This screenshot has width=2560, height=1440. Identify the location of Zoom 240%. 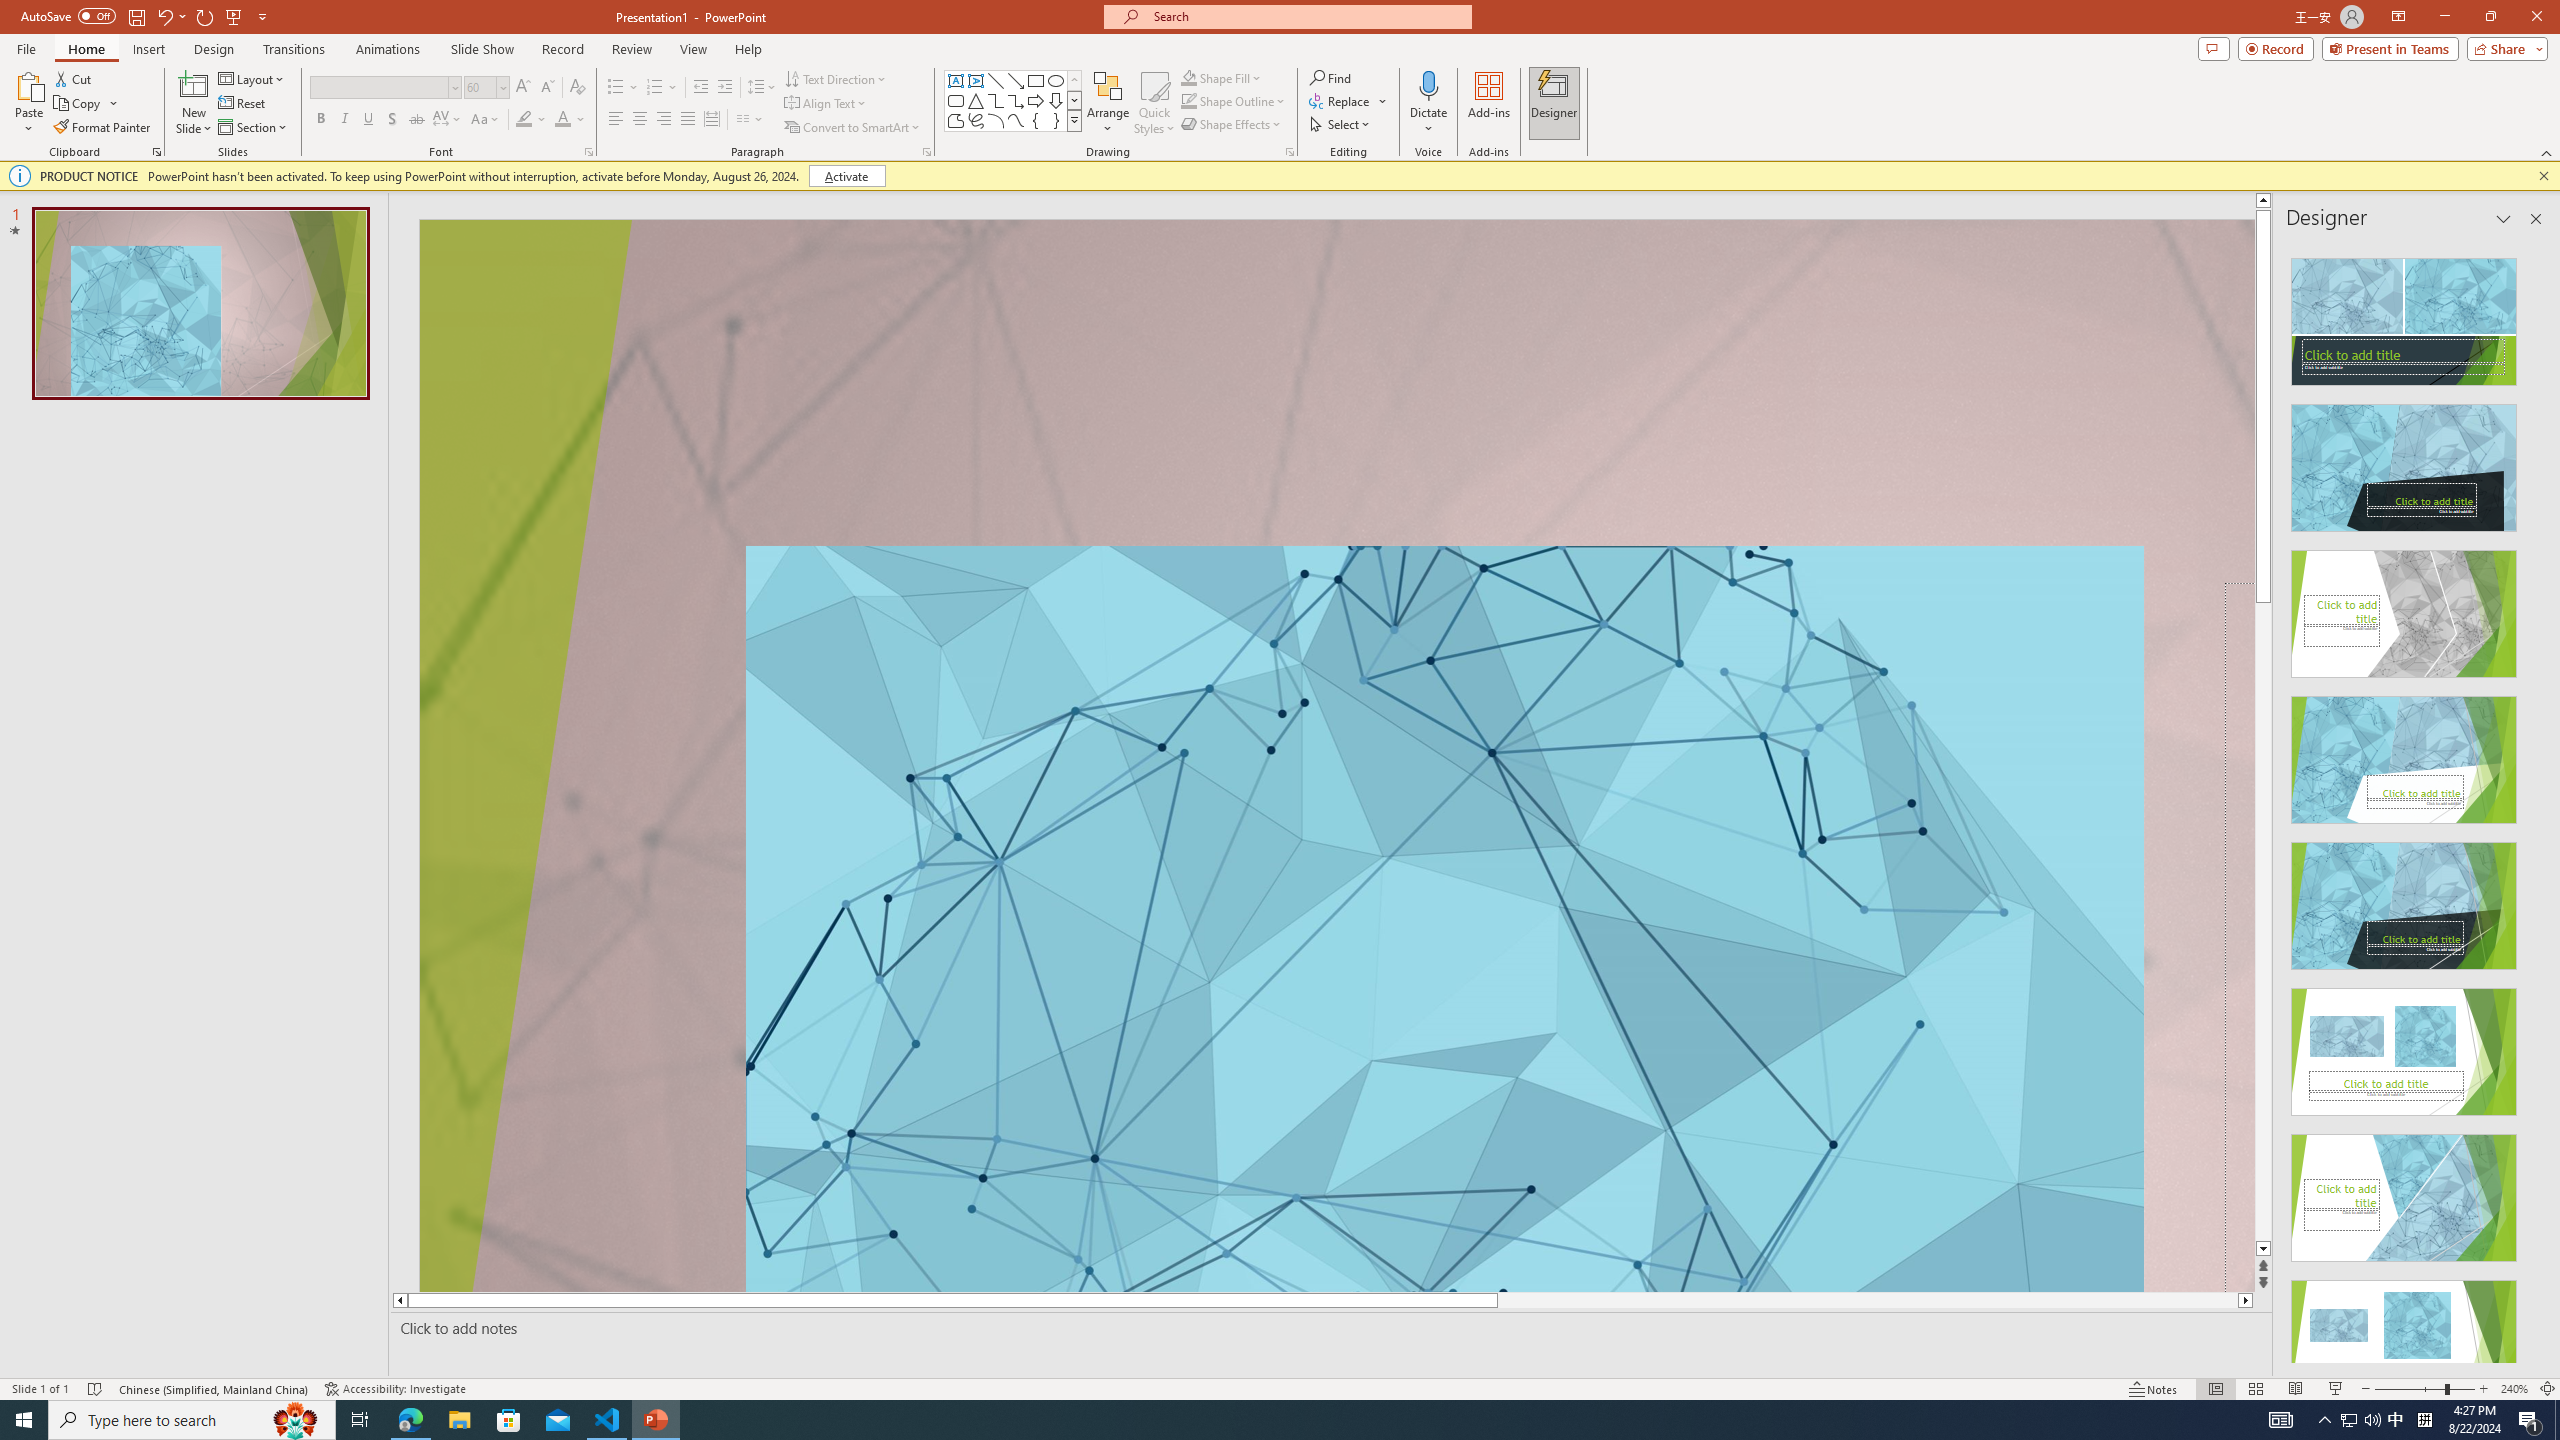
(2514, 1389).